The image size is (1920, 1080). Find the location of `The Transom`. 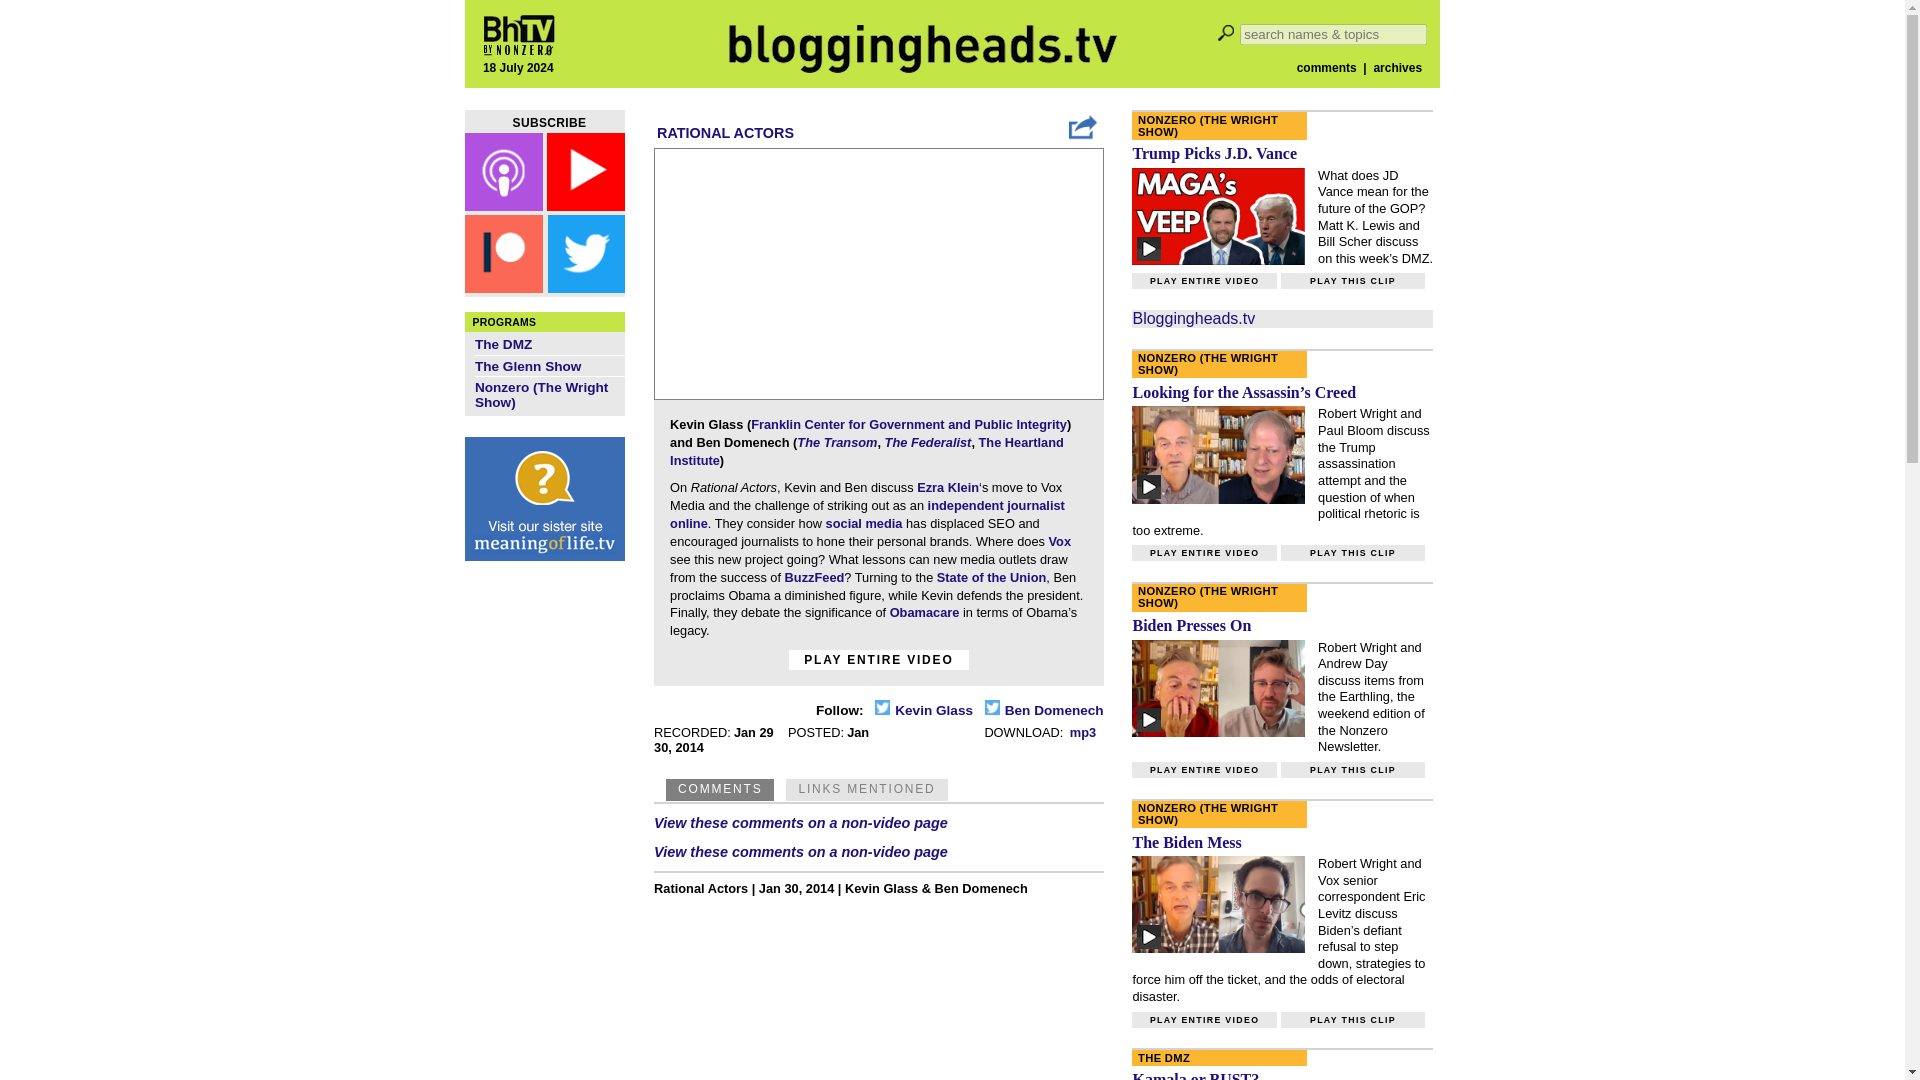

The Transom is located at coordinates (836, 442).